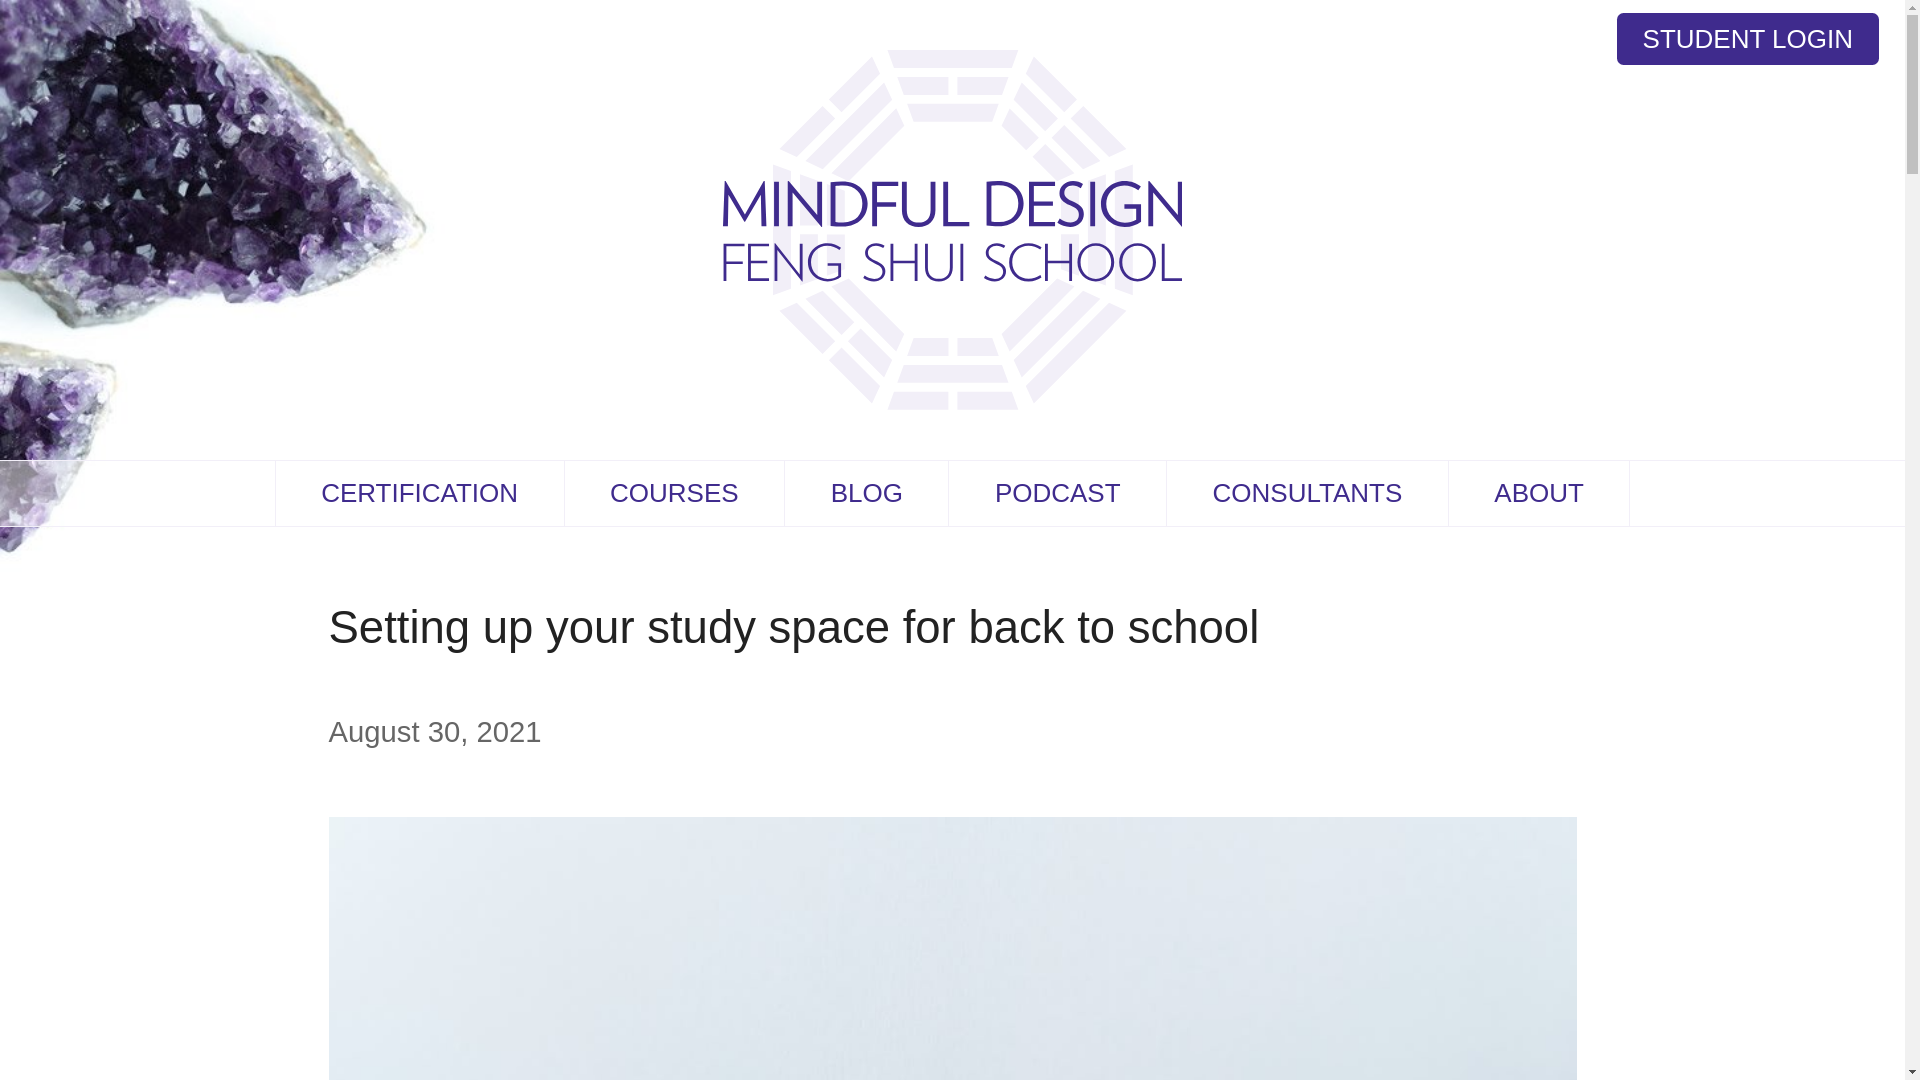 Image resolution: width=1920 pixels, height=1080 pixels. I want to click on ABOUT, so click(1540, 493).